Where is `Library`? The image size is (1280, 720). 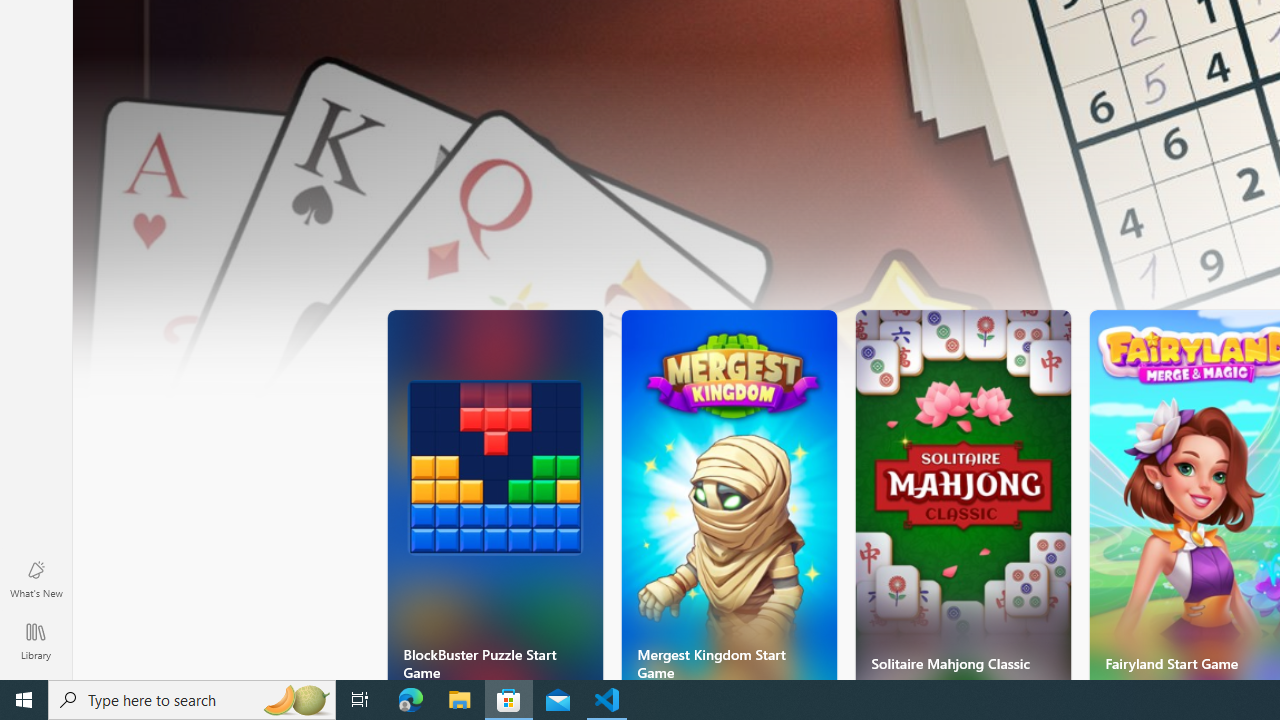 Library is located at coordinates (36, 640).